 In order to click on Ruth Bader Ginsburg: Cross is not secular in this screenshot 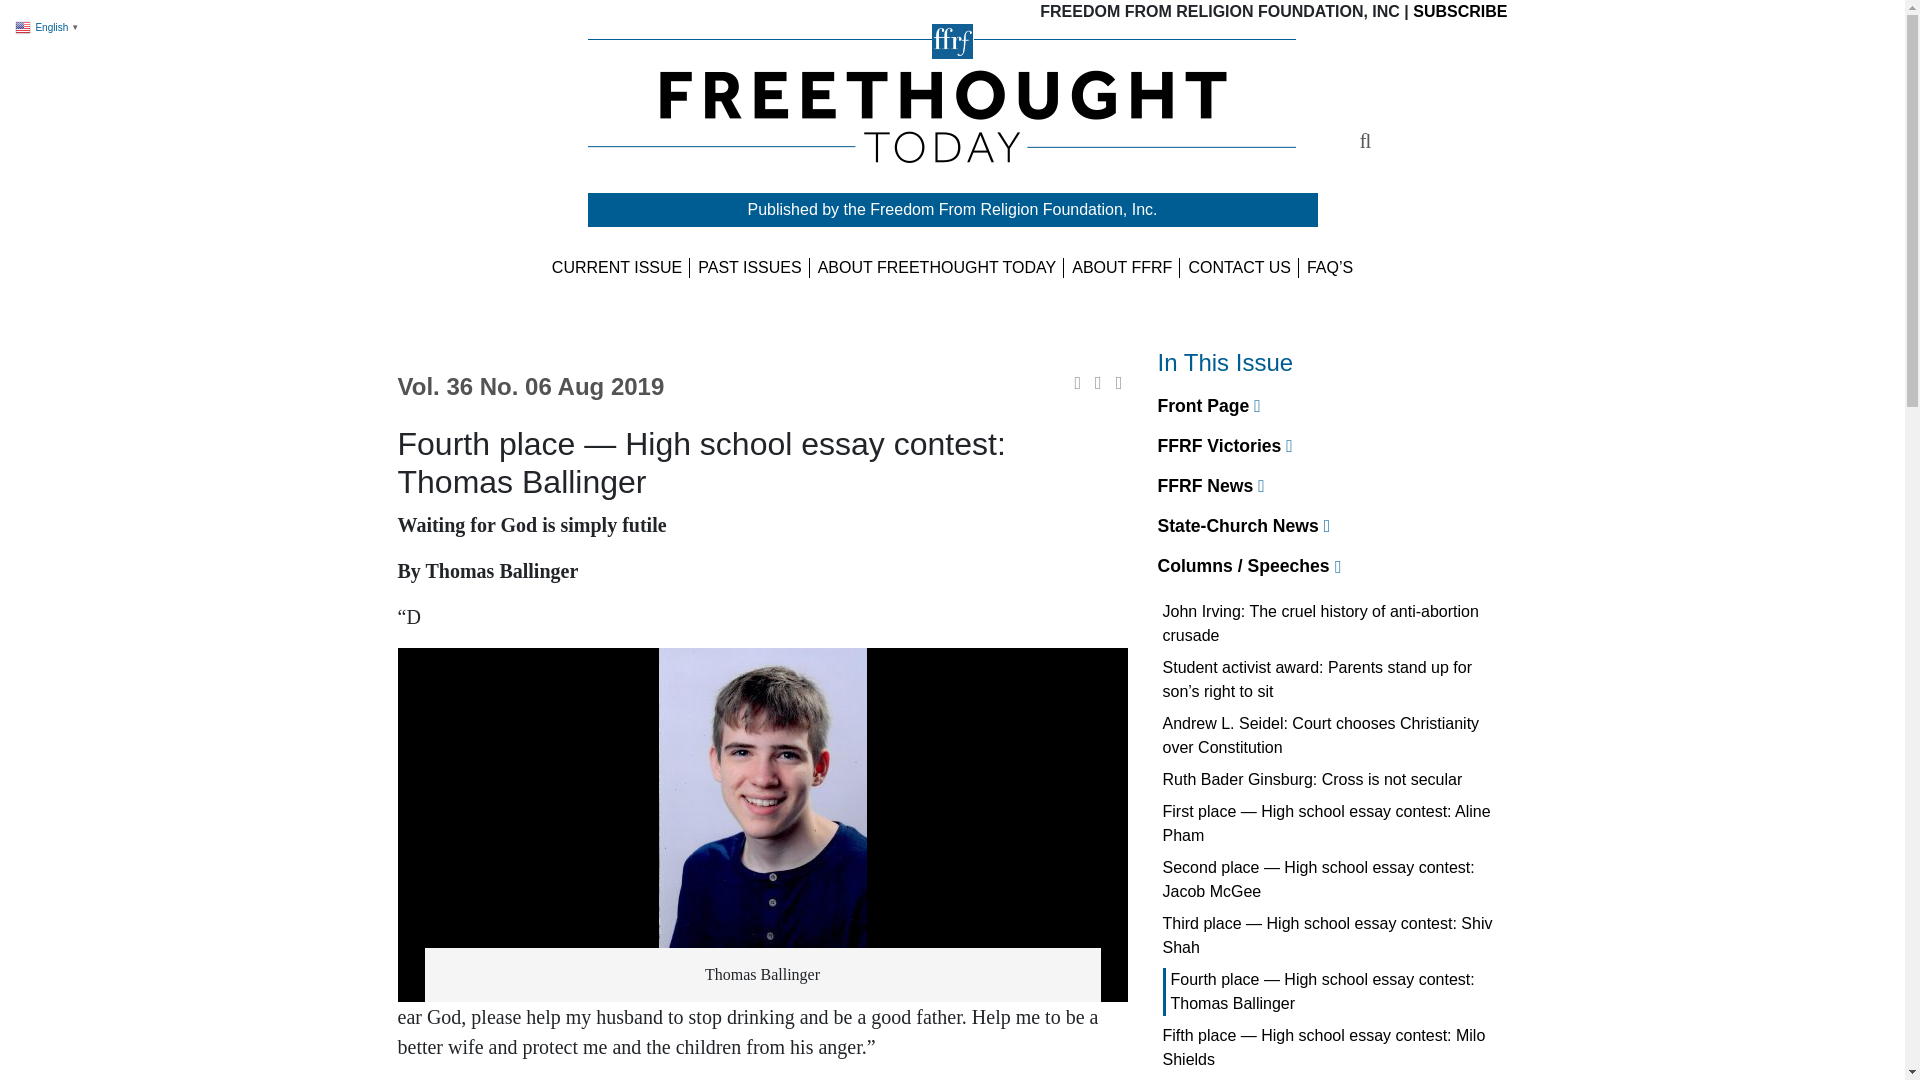, I will do `click(1313, 779)`.